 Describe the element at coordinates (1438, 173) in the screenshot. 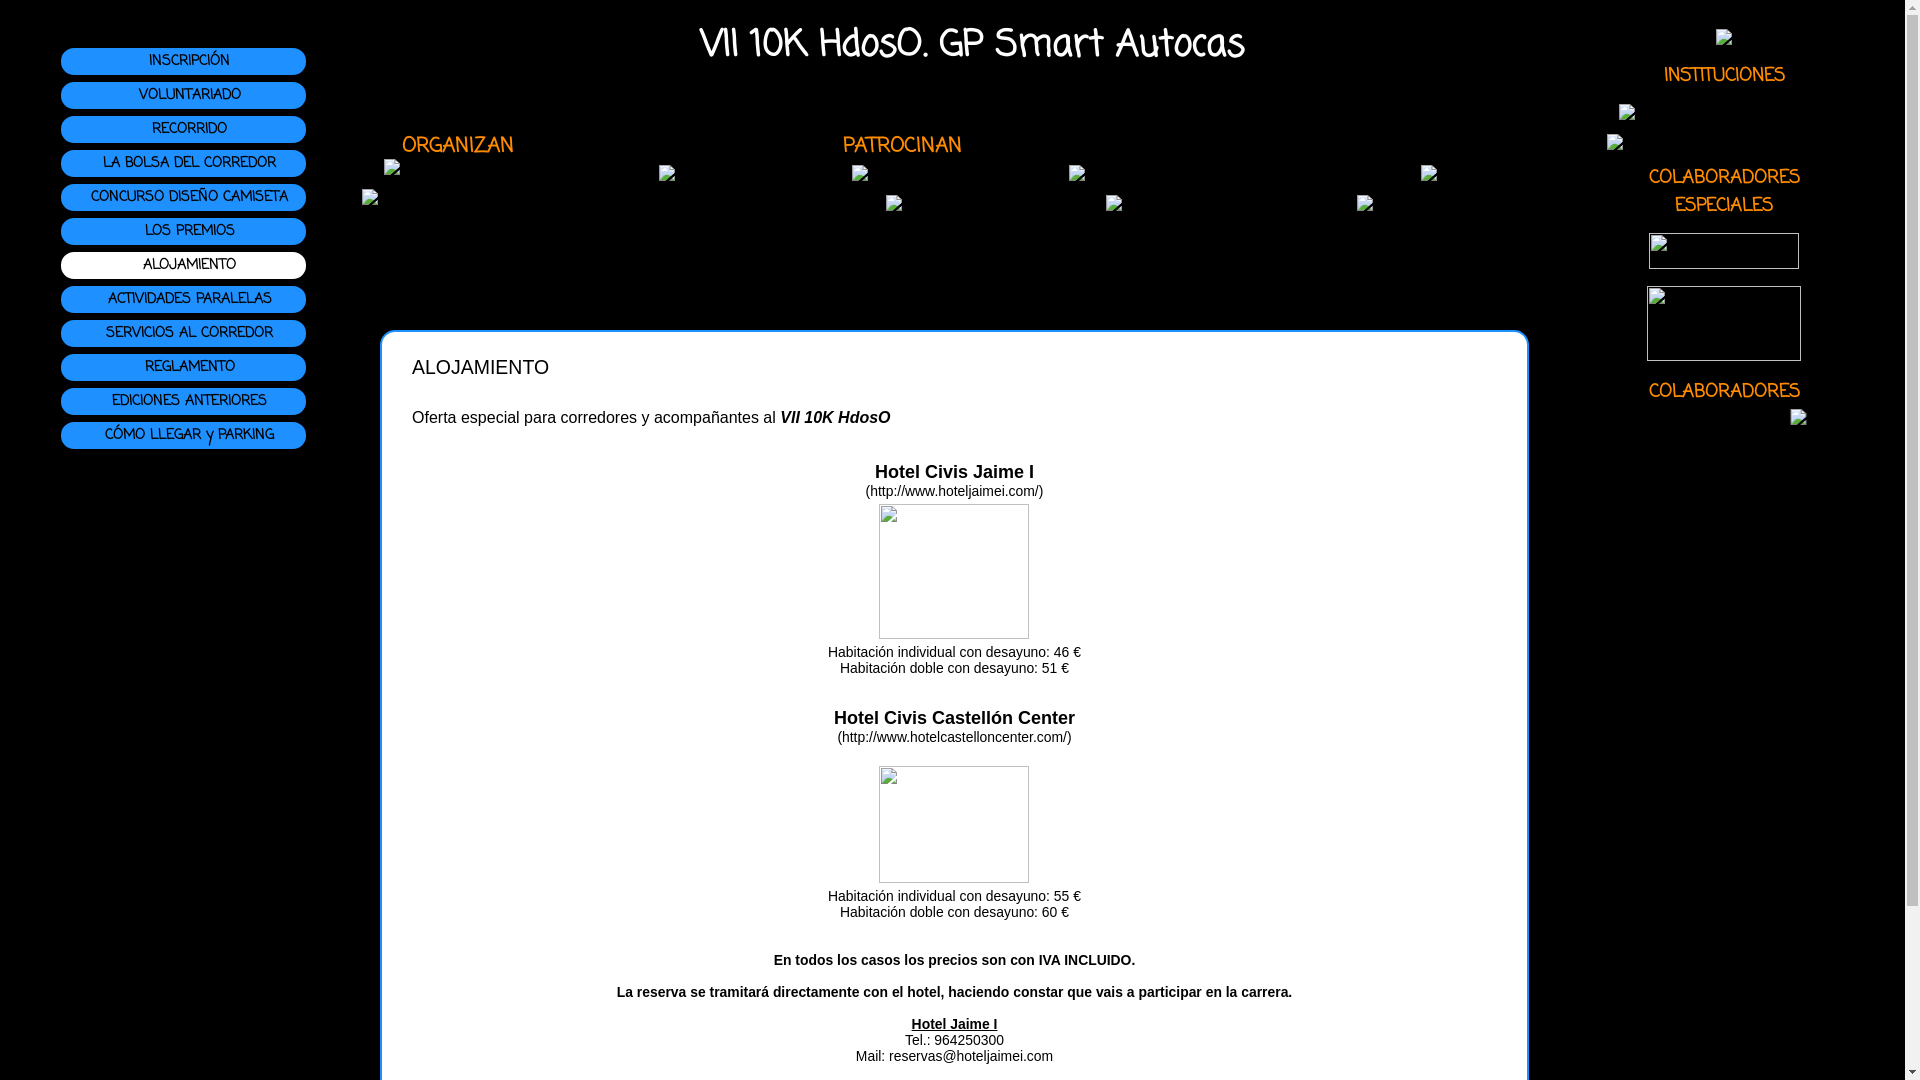

I see `BP` at that location.